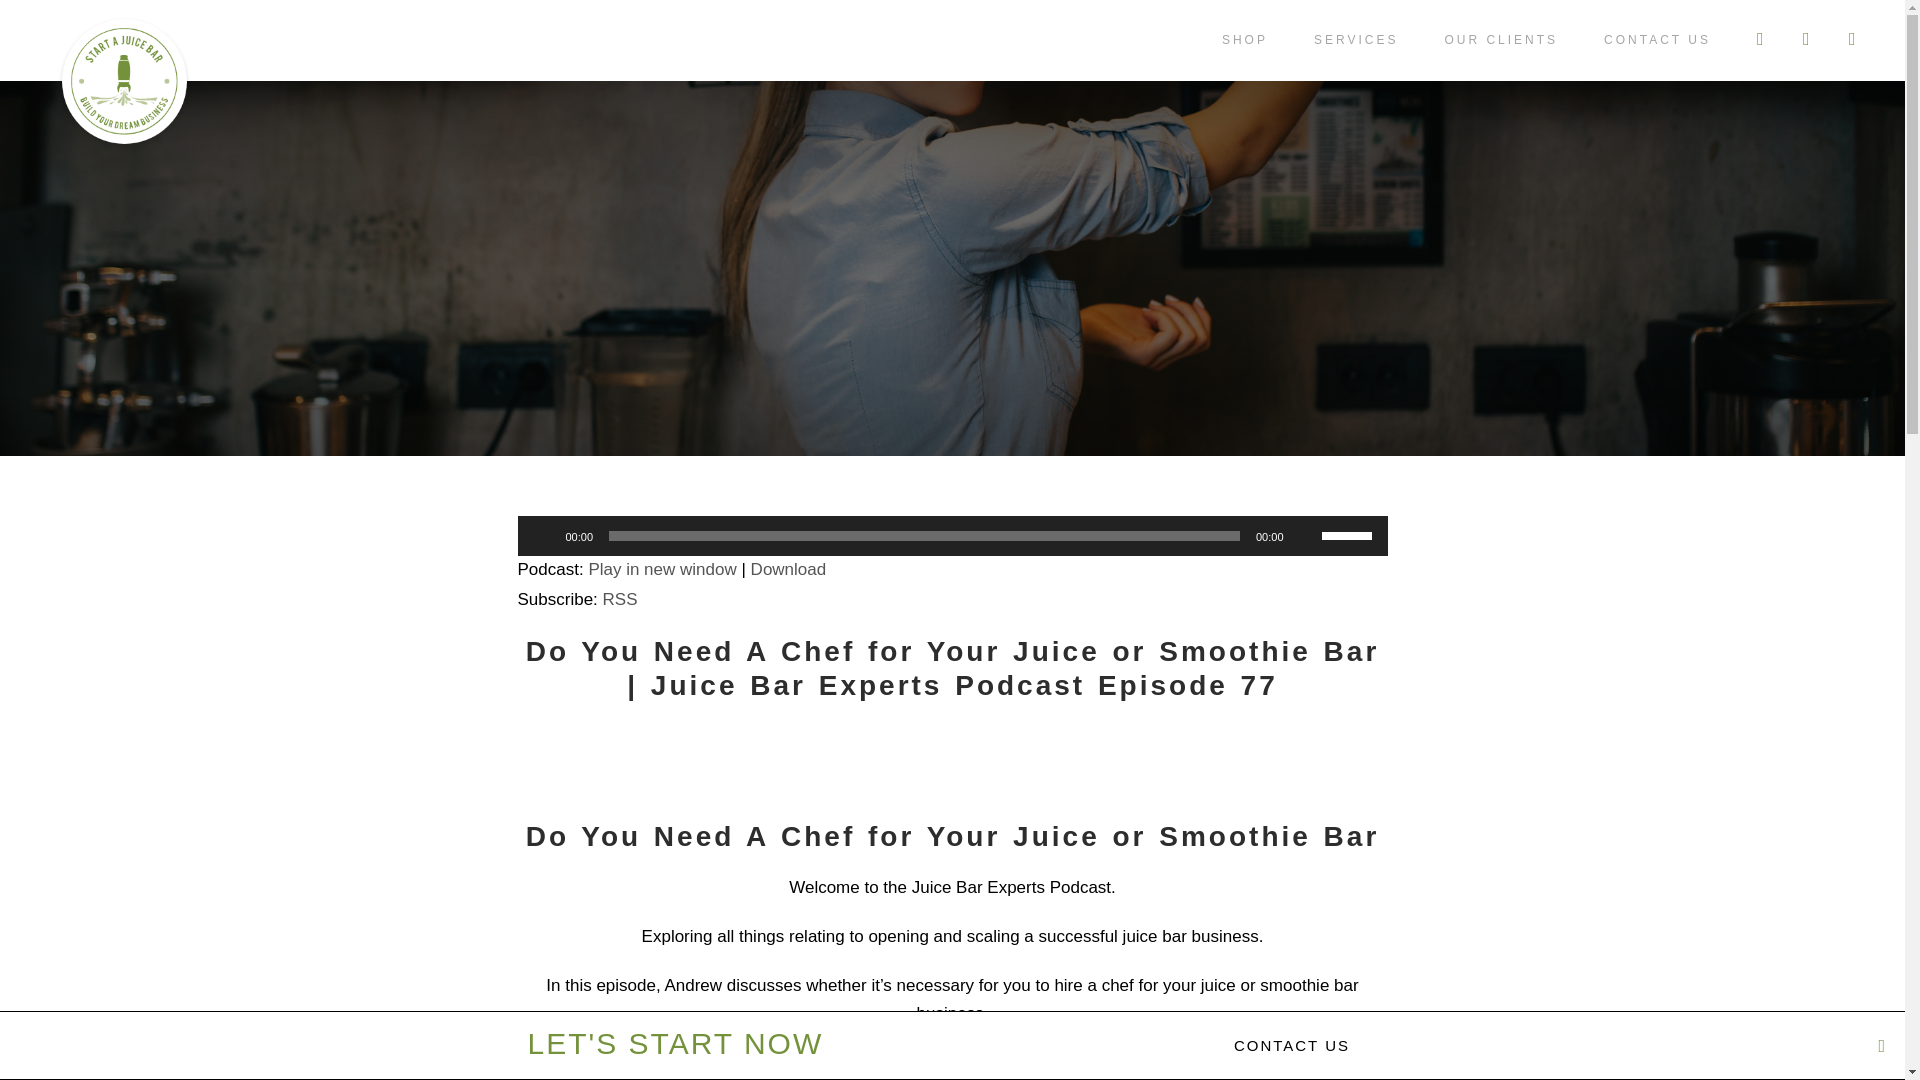  What do you see at coordinates (1244, 54) in the screenshot?
I see `SHOP` at bounding box center [1244, 54].